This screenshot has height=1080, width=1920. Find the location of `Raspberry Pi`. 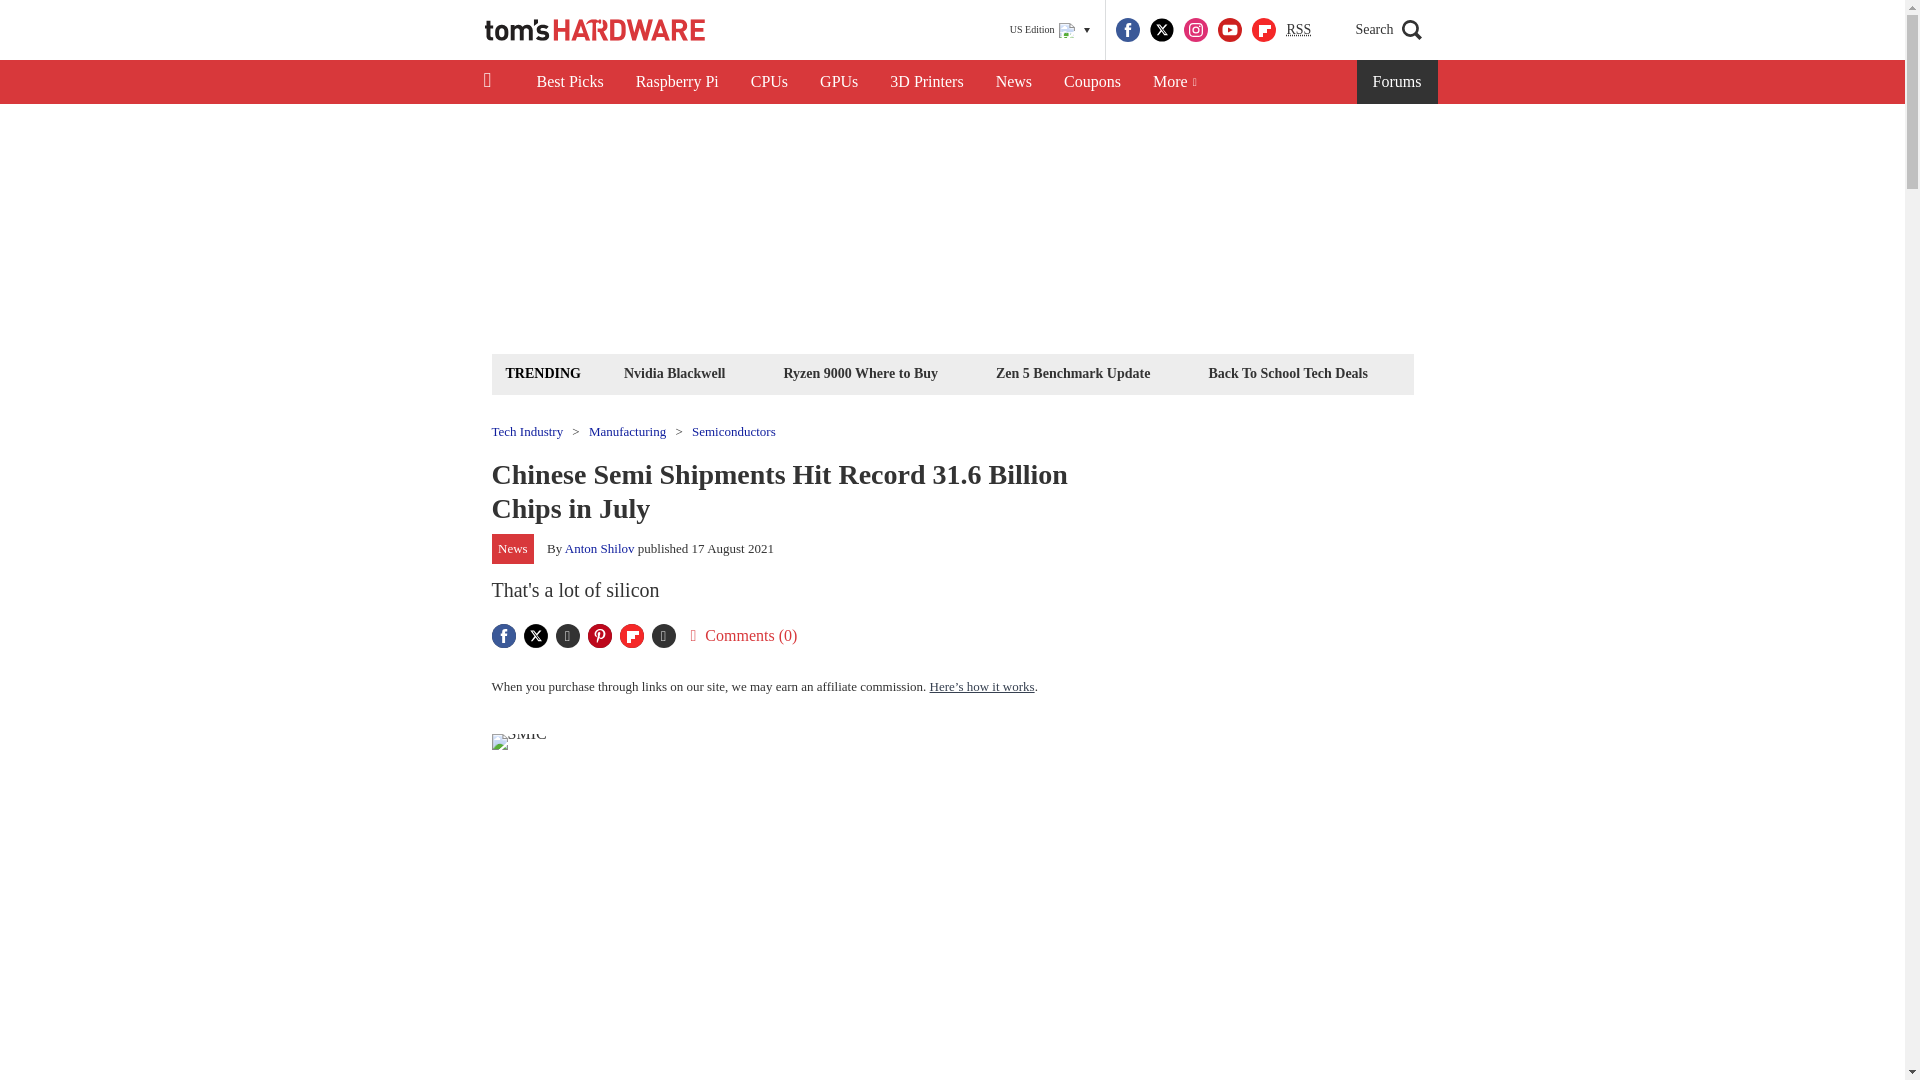

Raspberry Pi is located at coordinates (678, 82).